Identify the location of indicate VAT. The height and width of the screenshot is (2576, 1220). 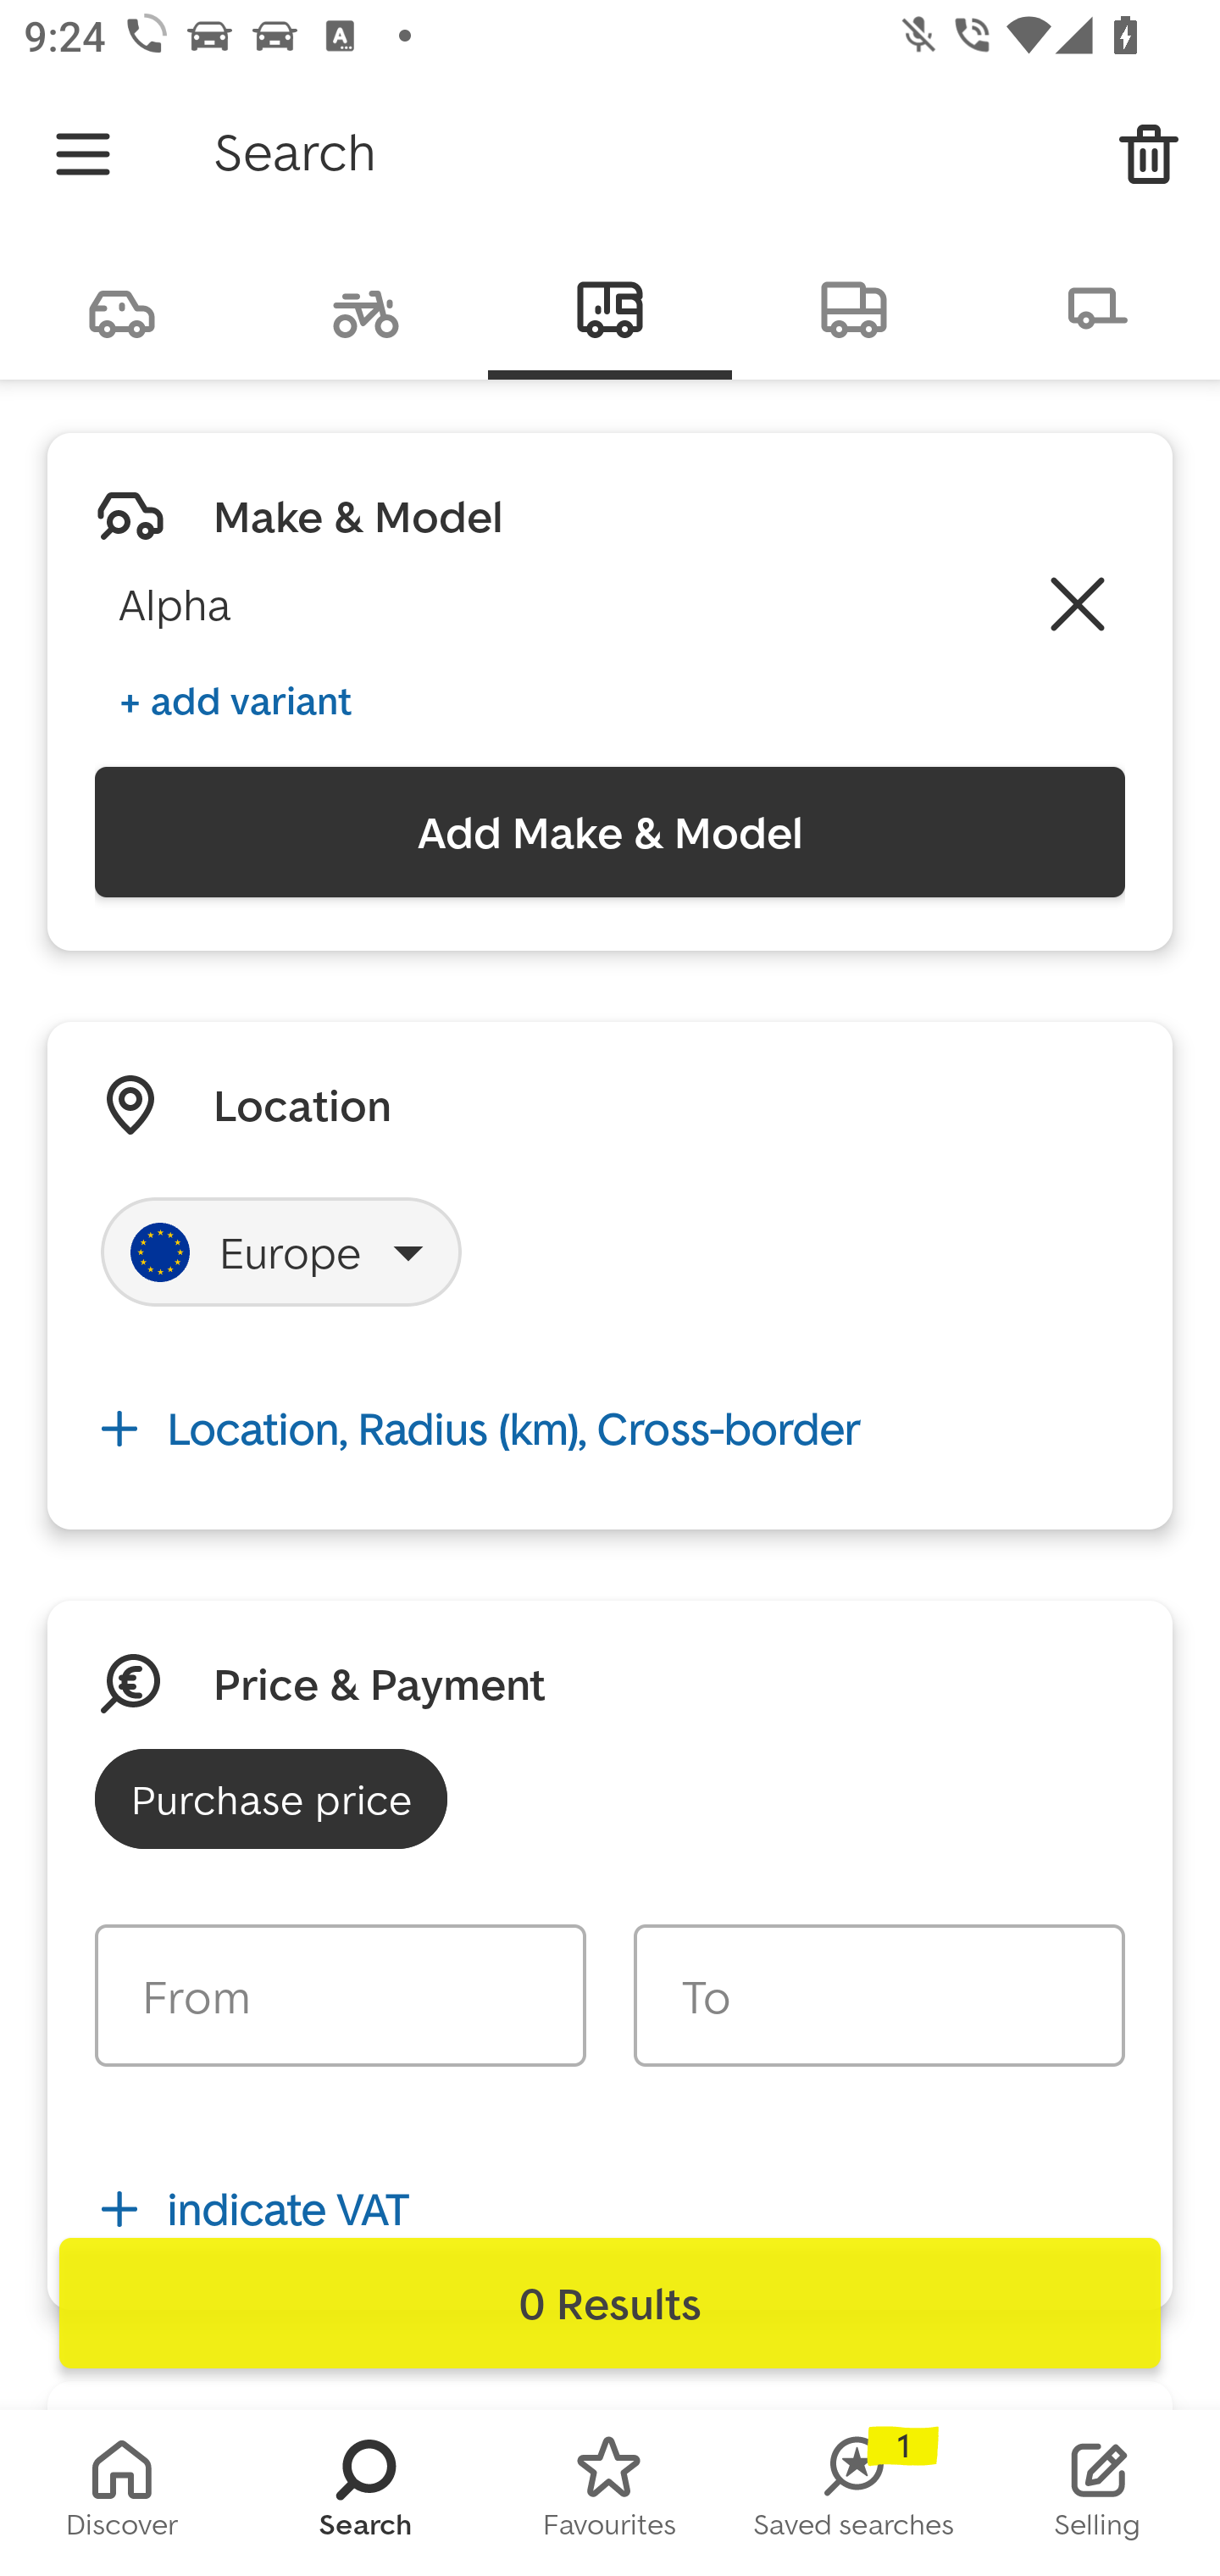
(610, 2208).